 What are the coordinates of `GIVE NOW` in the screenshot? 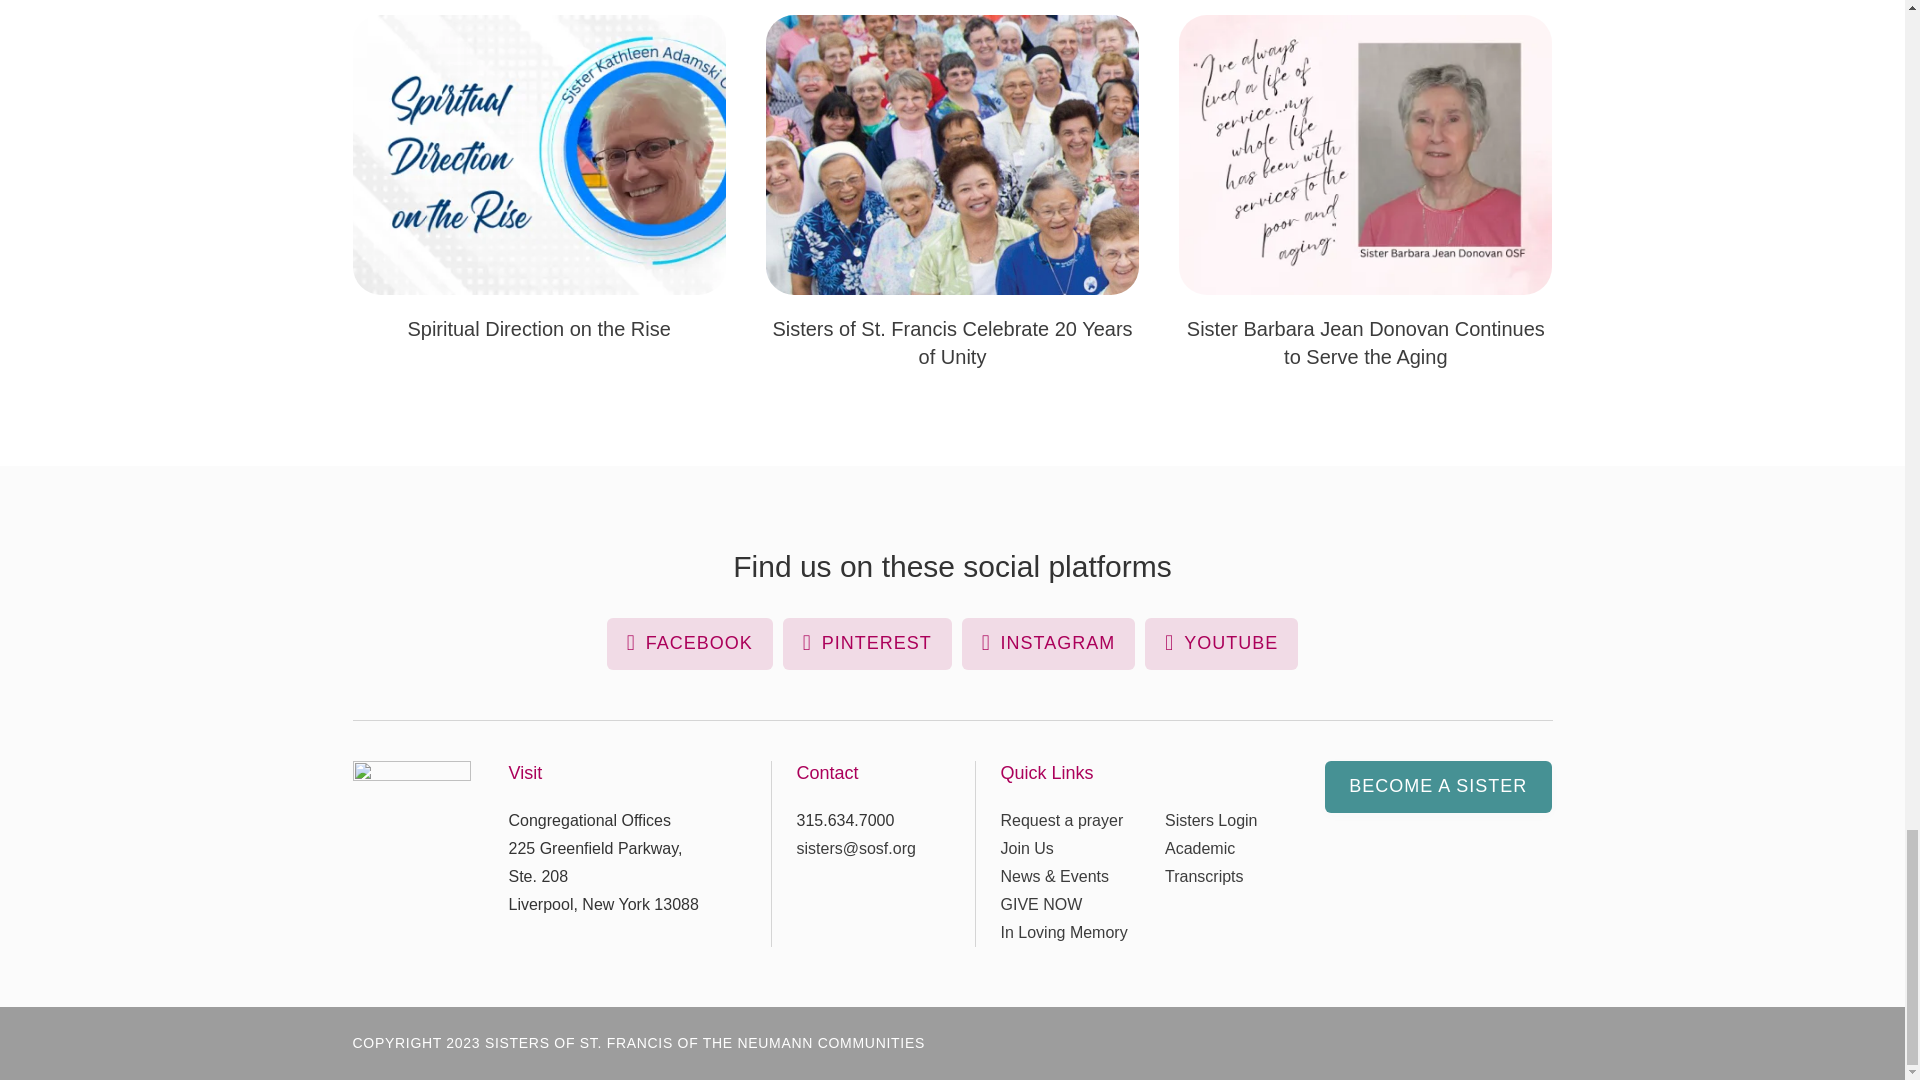 It's located at (1041, 904).